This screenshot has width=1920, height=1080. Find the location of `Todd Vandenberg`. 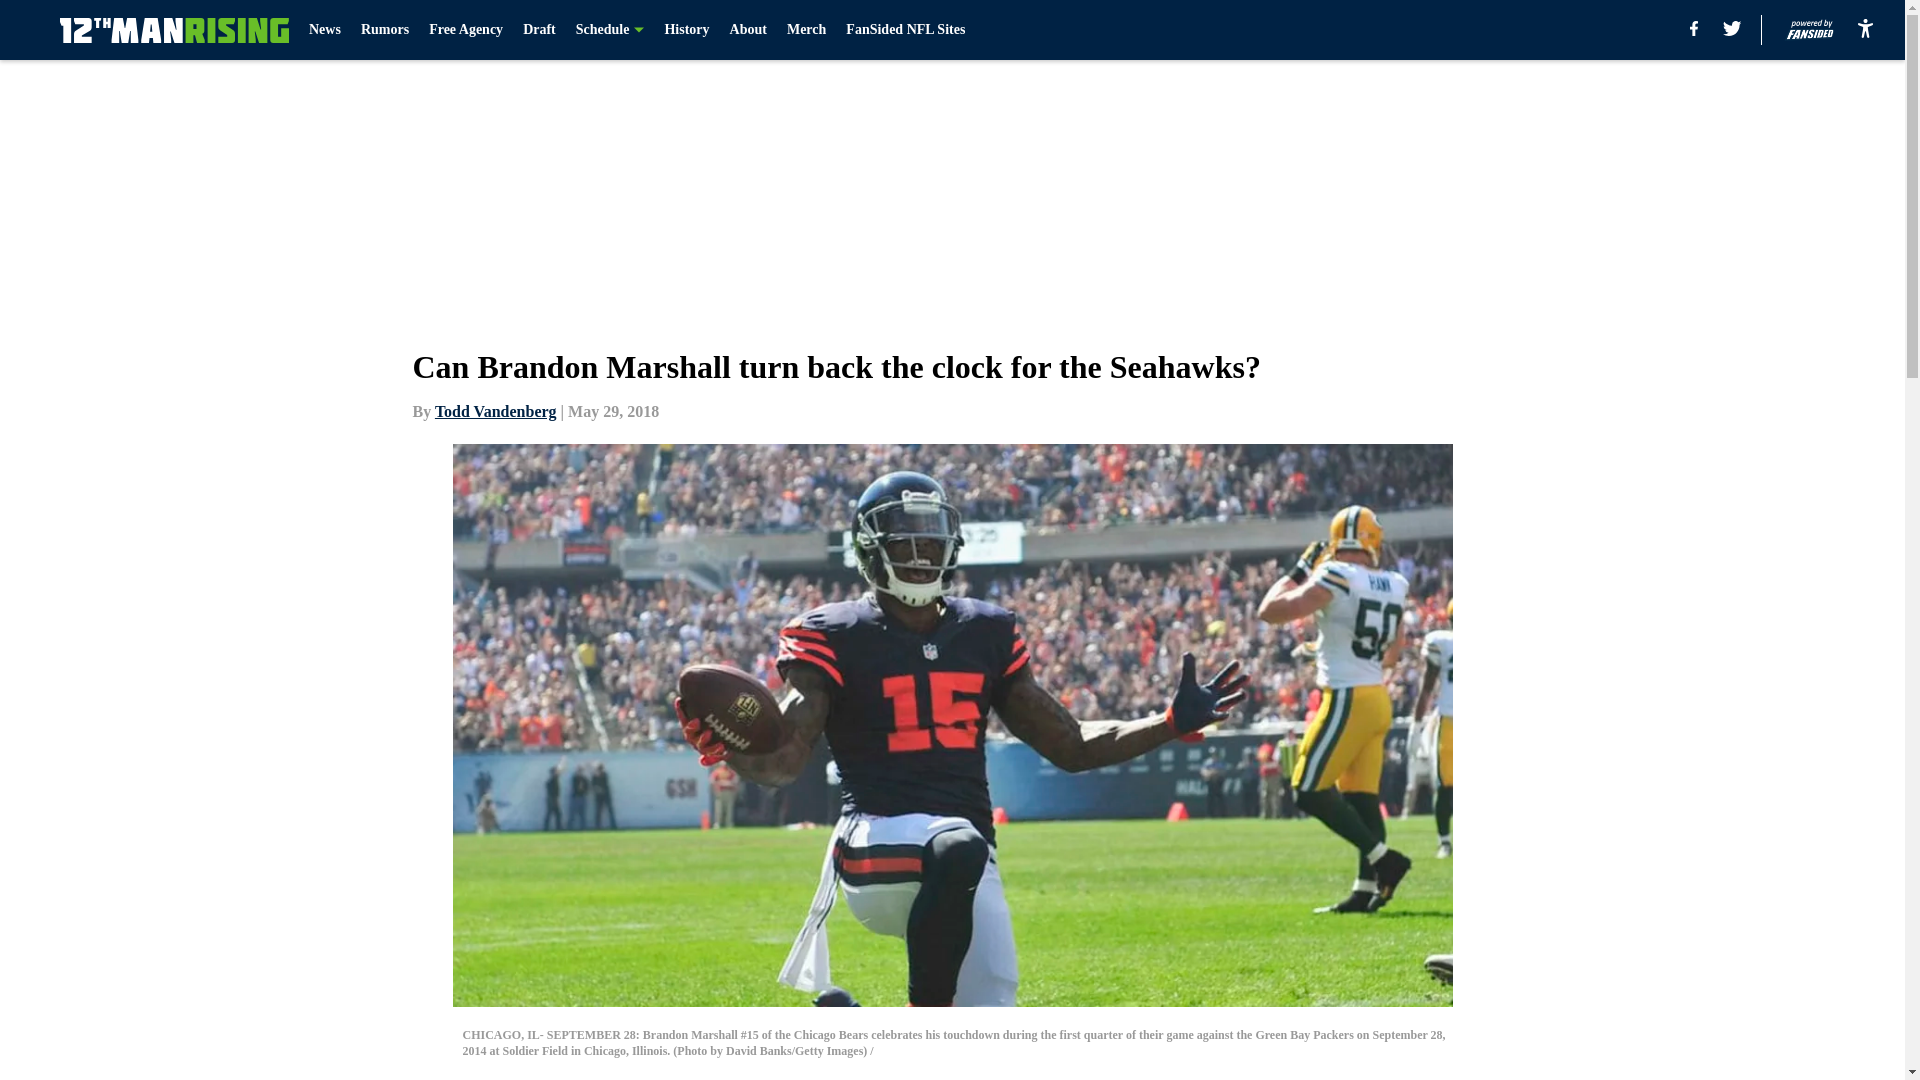

Todd Vandenberg is located at coordinates (496, 411).